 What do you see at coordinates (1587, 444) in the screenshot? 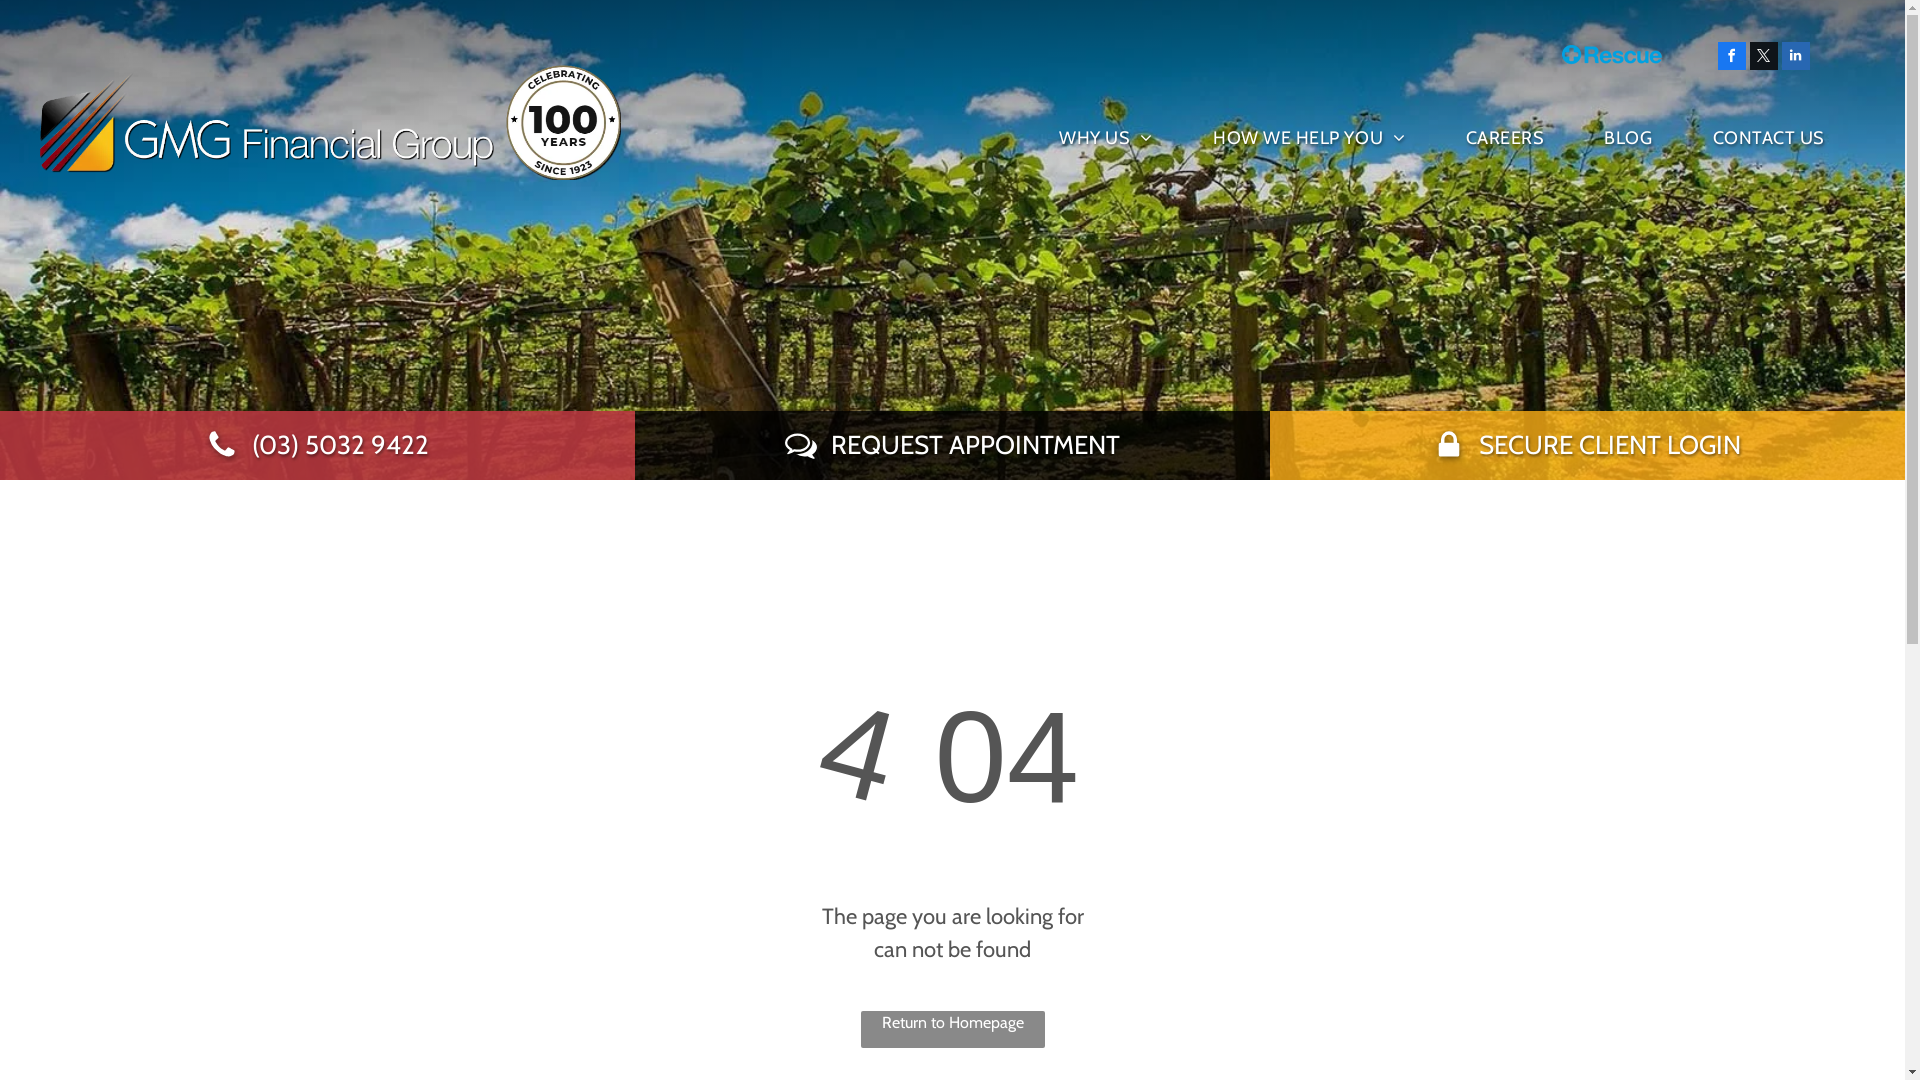
I see `SECURE CLIENT LOGIN` at bounding box center [1587, 444].